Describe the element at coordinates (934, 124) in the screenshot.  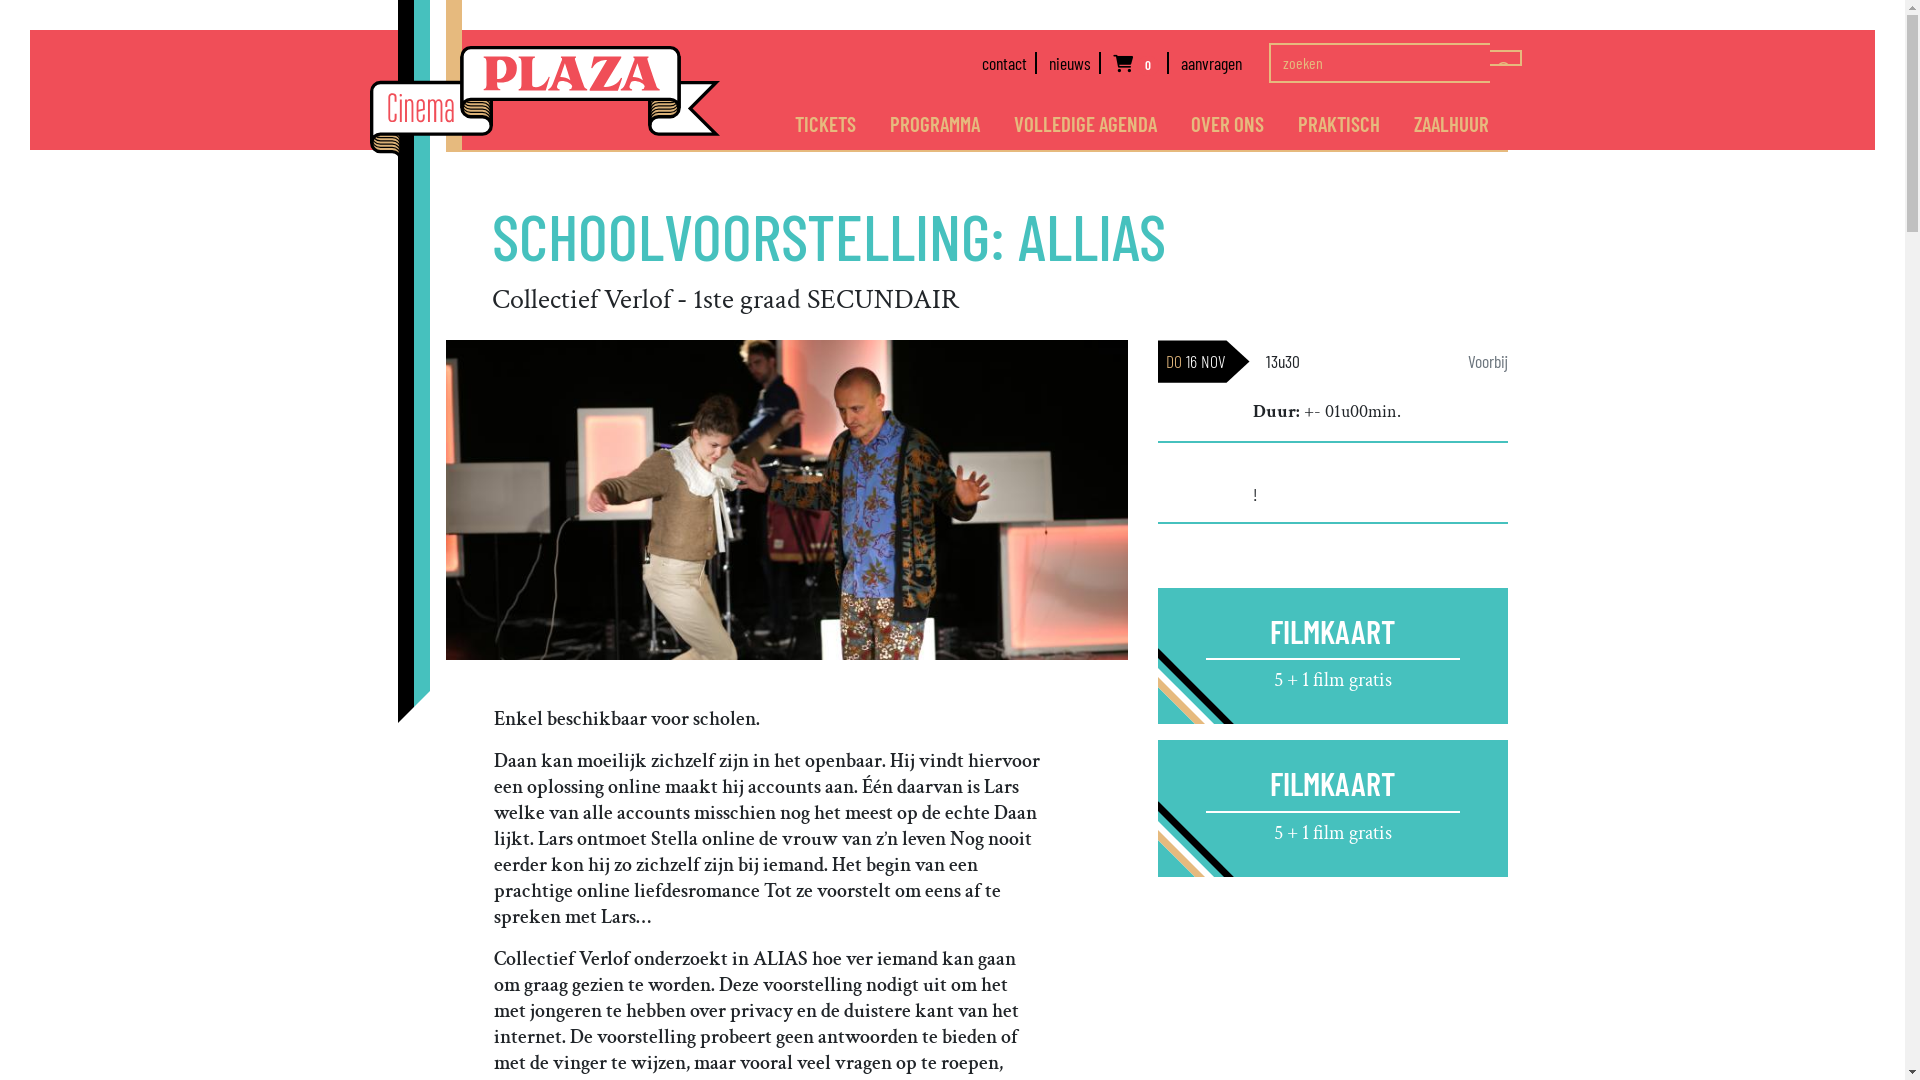
I see `PROGRAMMA` at that location.